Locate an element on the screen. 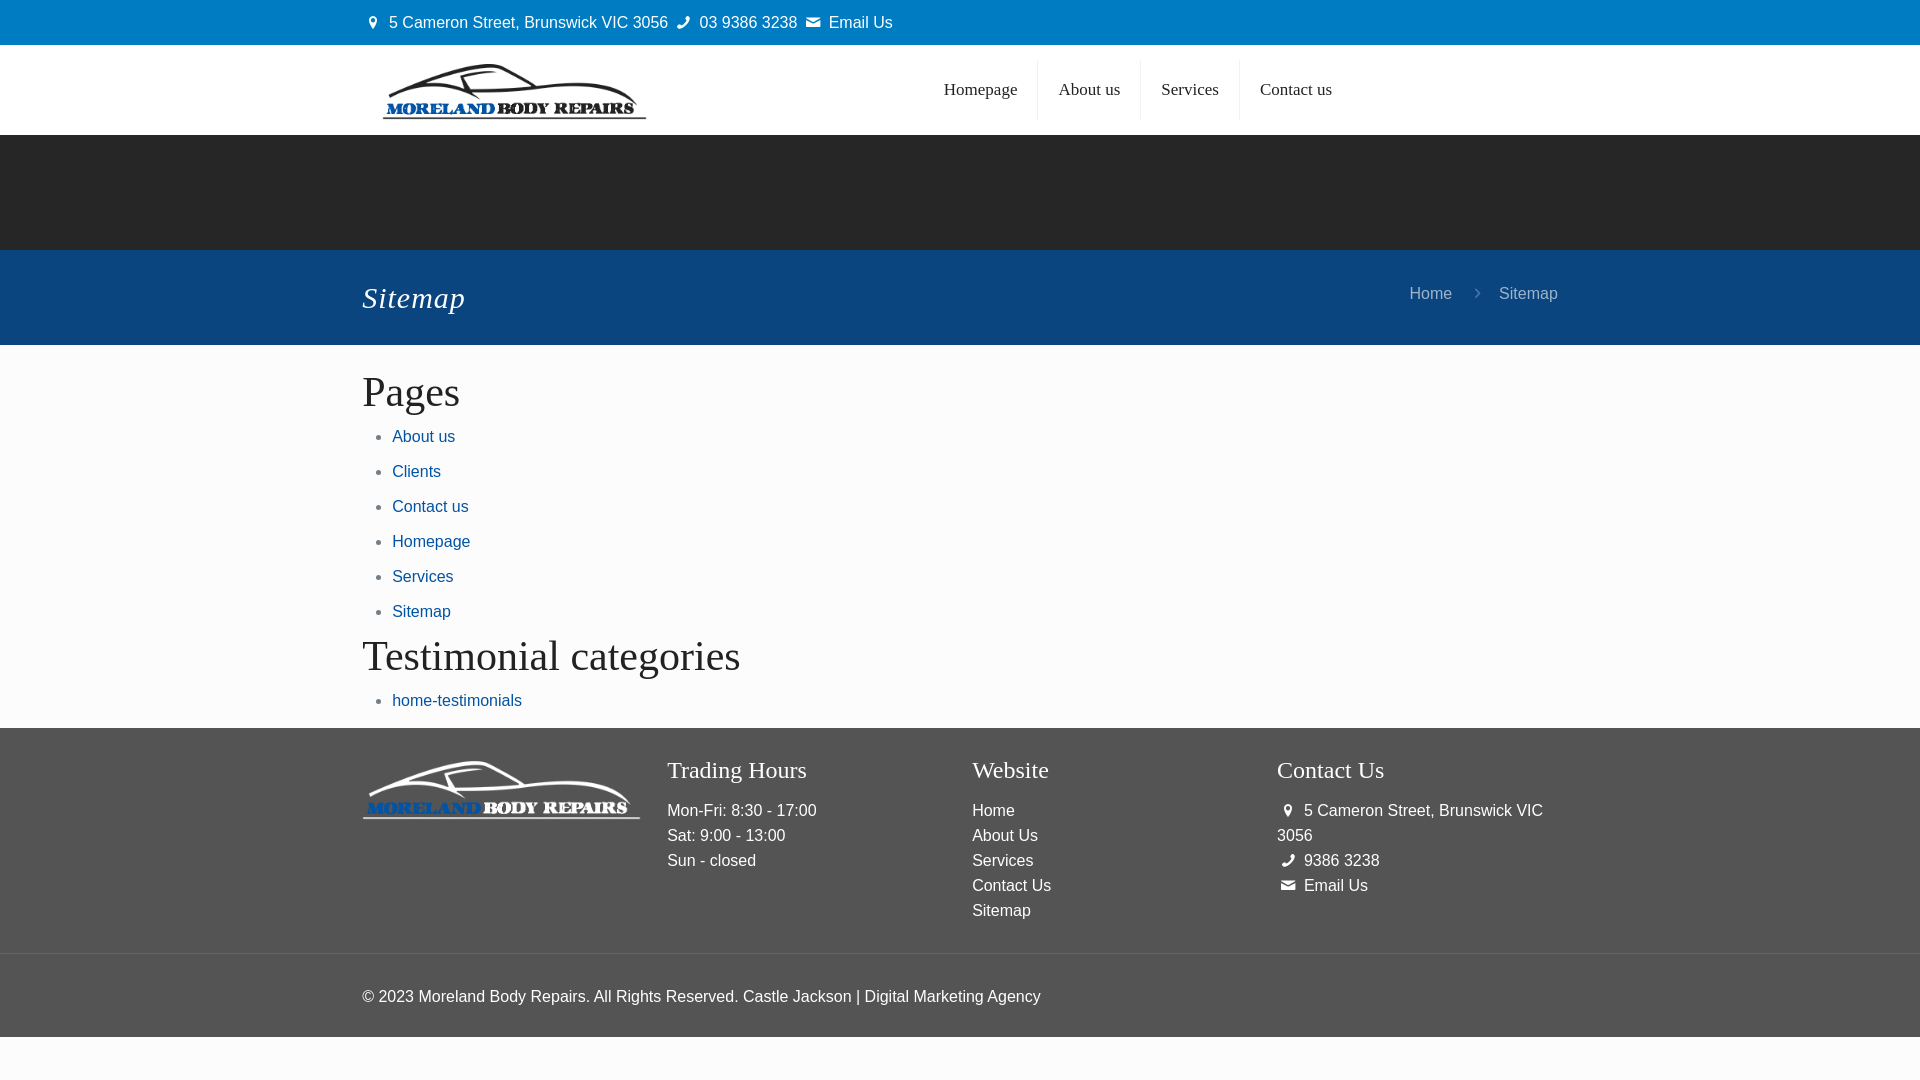 The width and height of the screenshot is (1920, 1080). Moreland Body Repairs is located at coordinates (515, 90).